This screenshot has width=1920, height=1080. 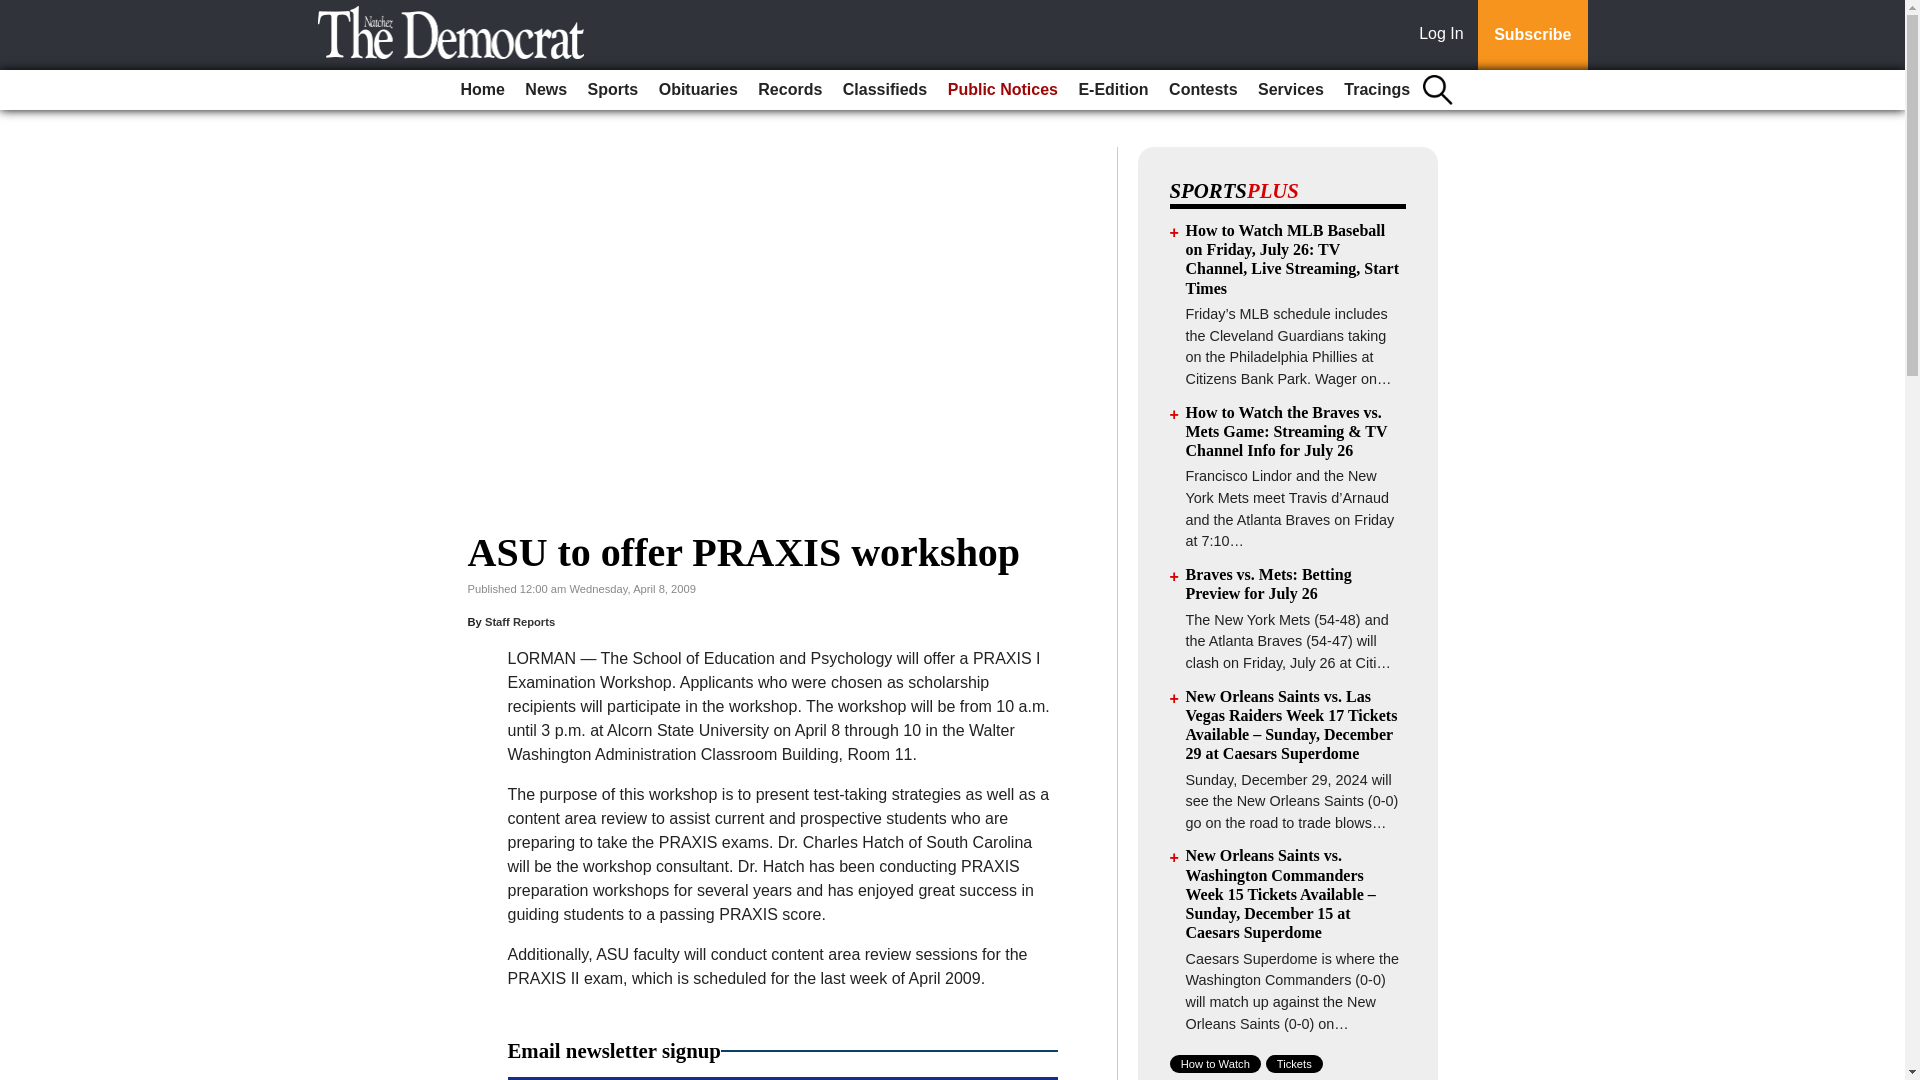 I want to click on Public Notices, so click(x=1002, y=90).